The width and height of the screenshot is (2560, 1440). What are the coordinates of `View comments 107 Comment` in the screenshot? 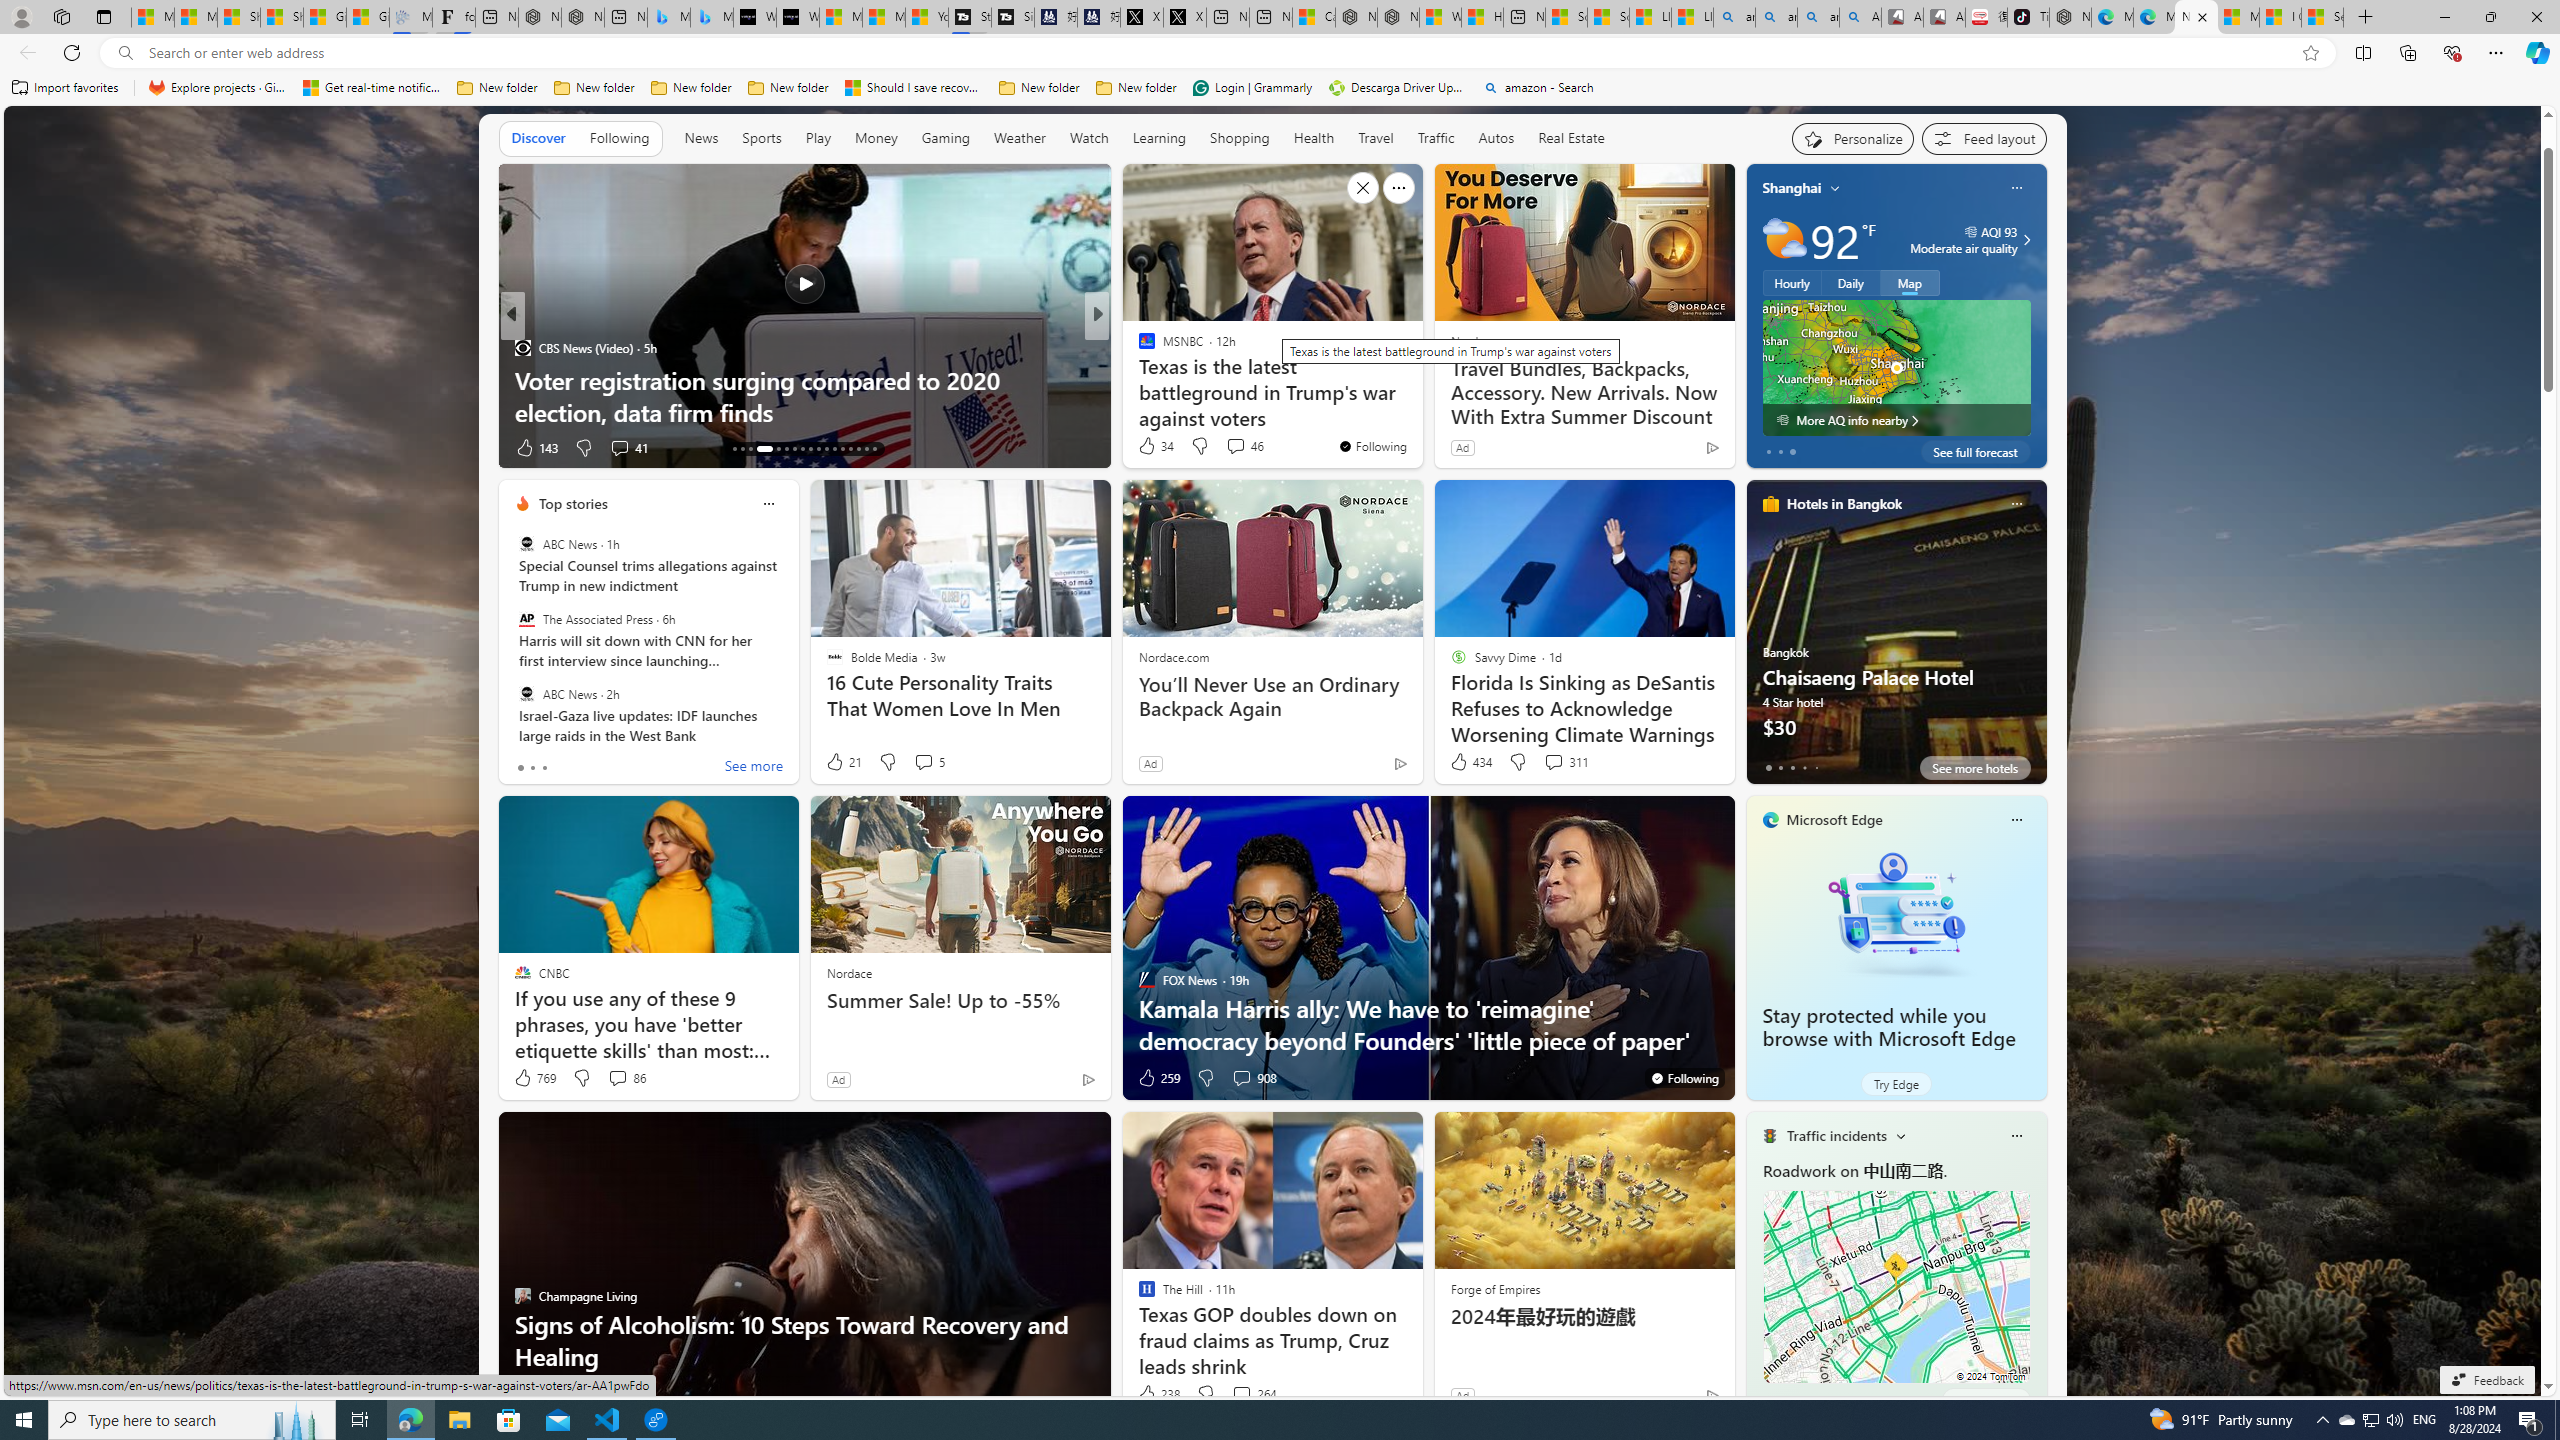 It's located at (1228, 446).